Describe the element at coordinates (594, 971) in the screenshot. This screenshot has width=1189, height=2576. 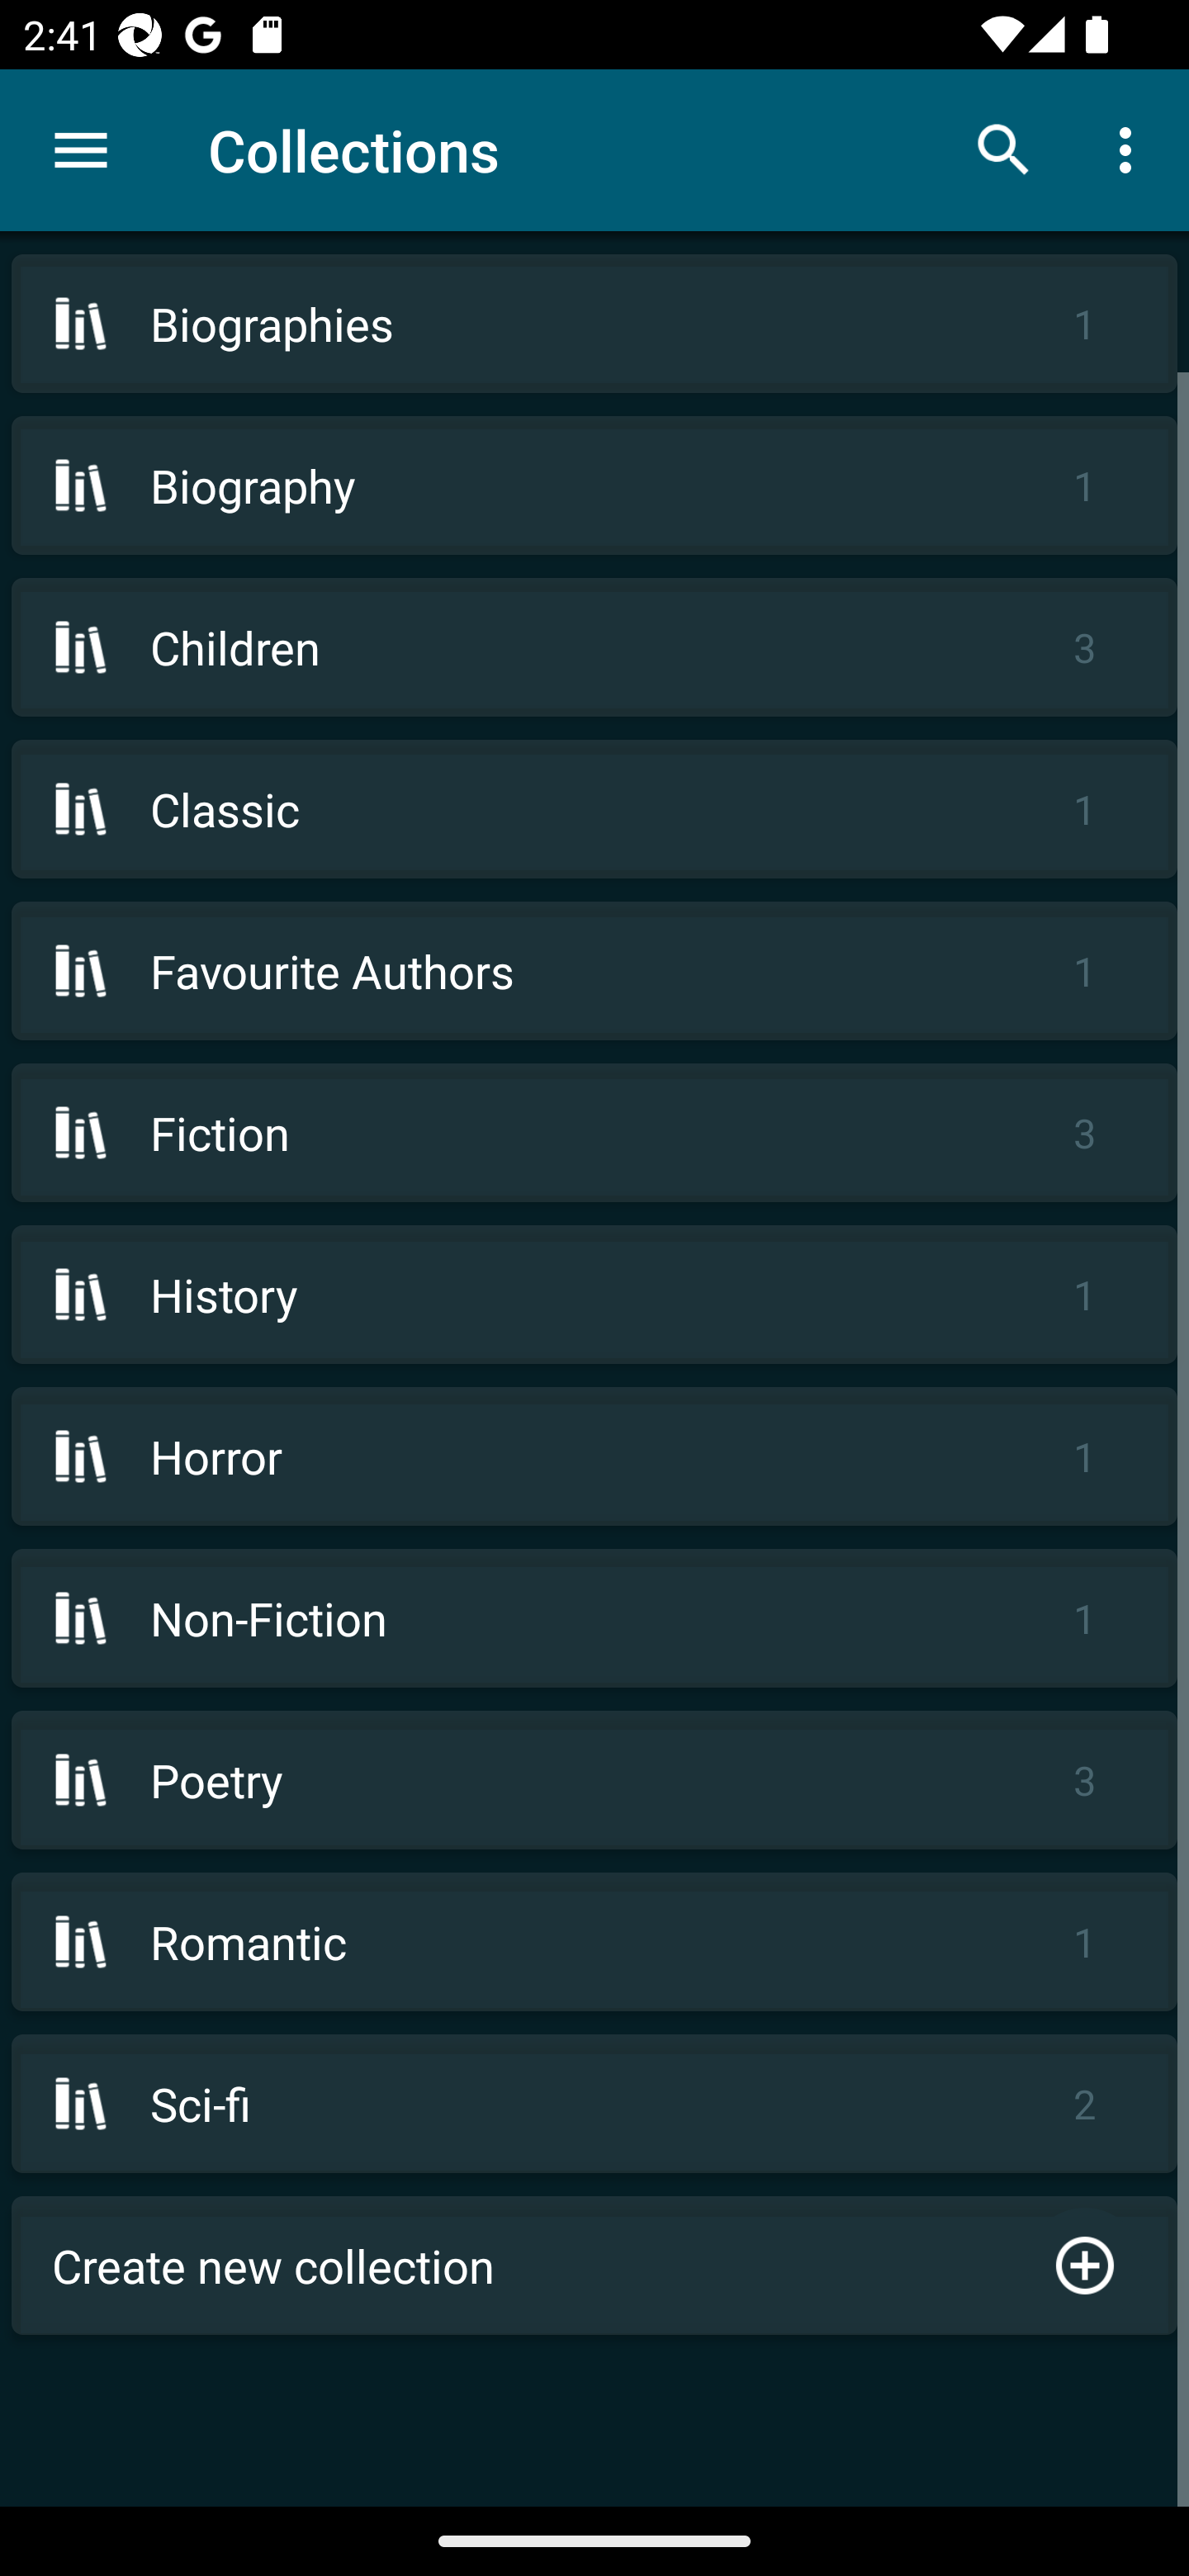
I see `Favourite Authors 1` at that location.